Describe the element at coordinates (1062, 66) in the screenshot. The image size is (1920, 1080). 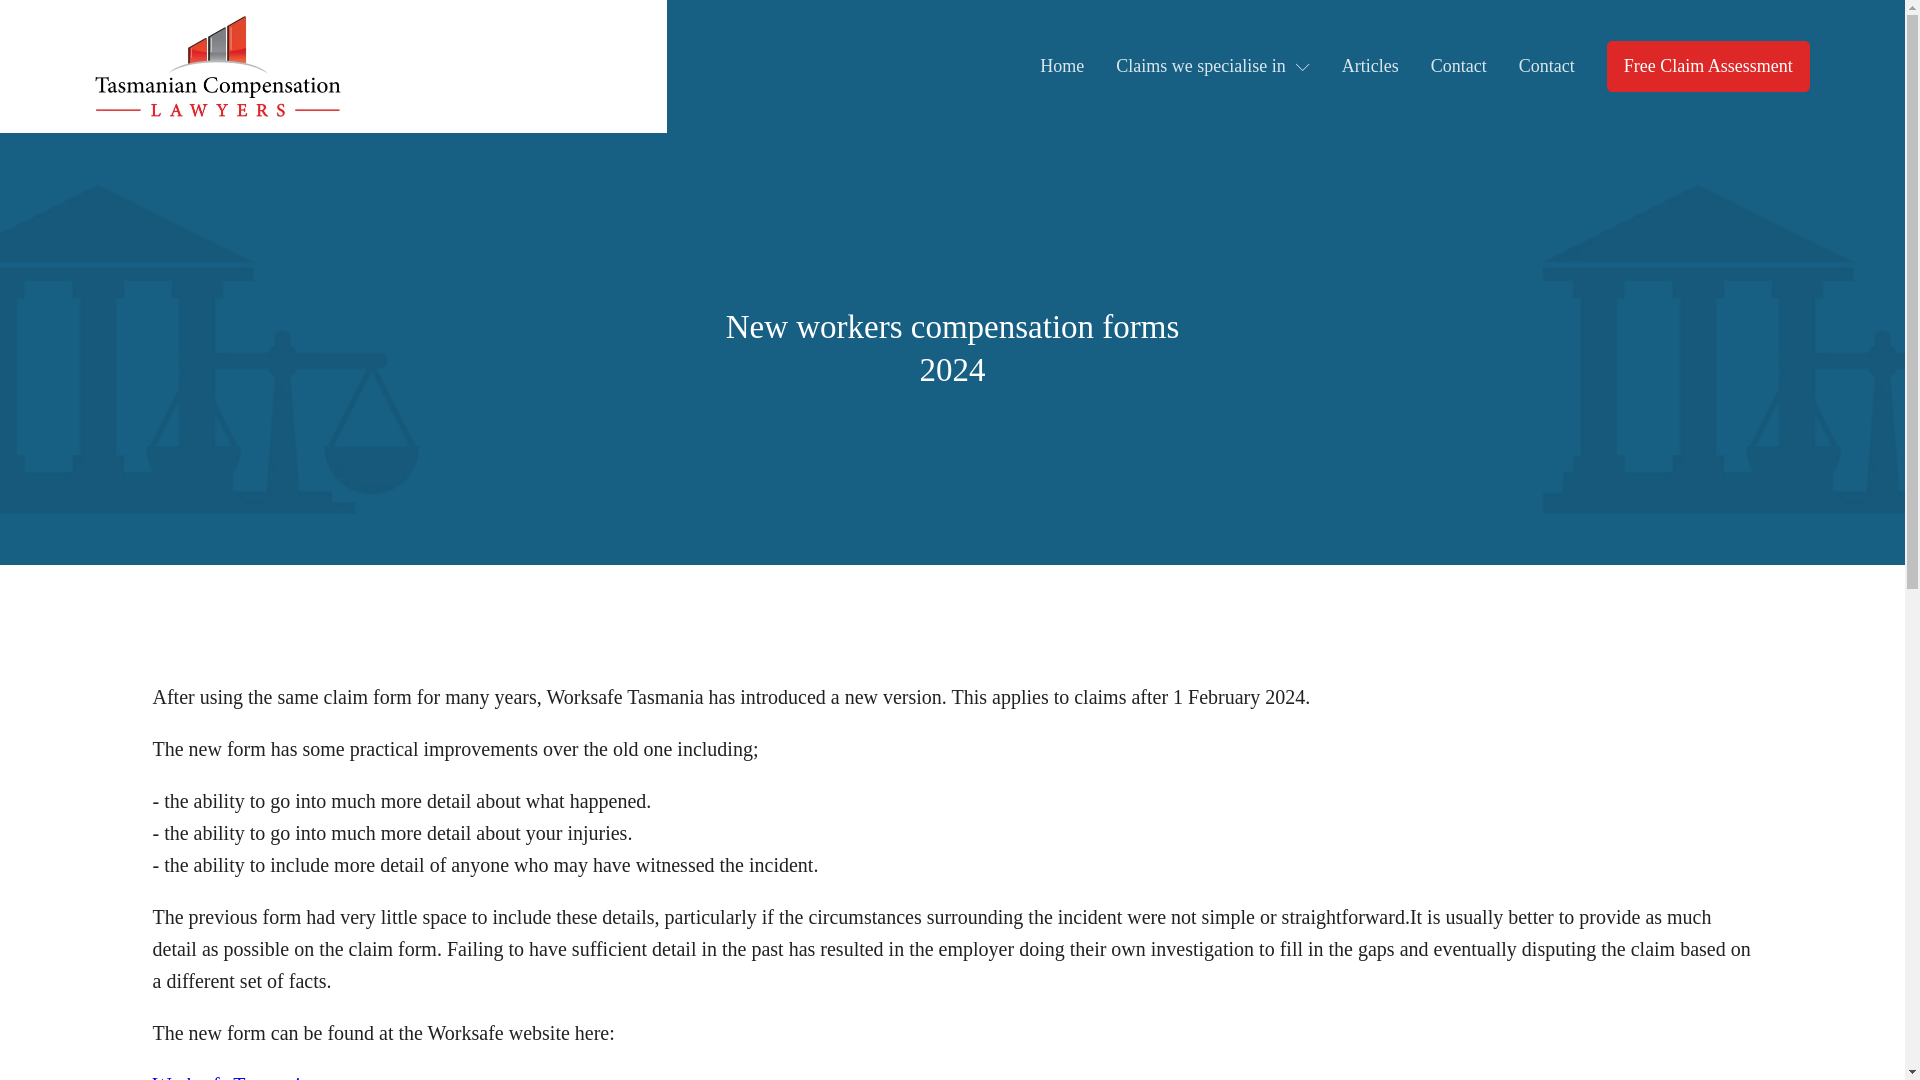
I see `Home` at that location.